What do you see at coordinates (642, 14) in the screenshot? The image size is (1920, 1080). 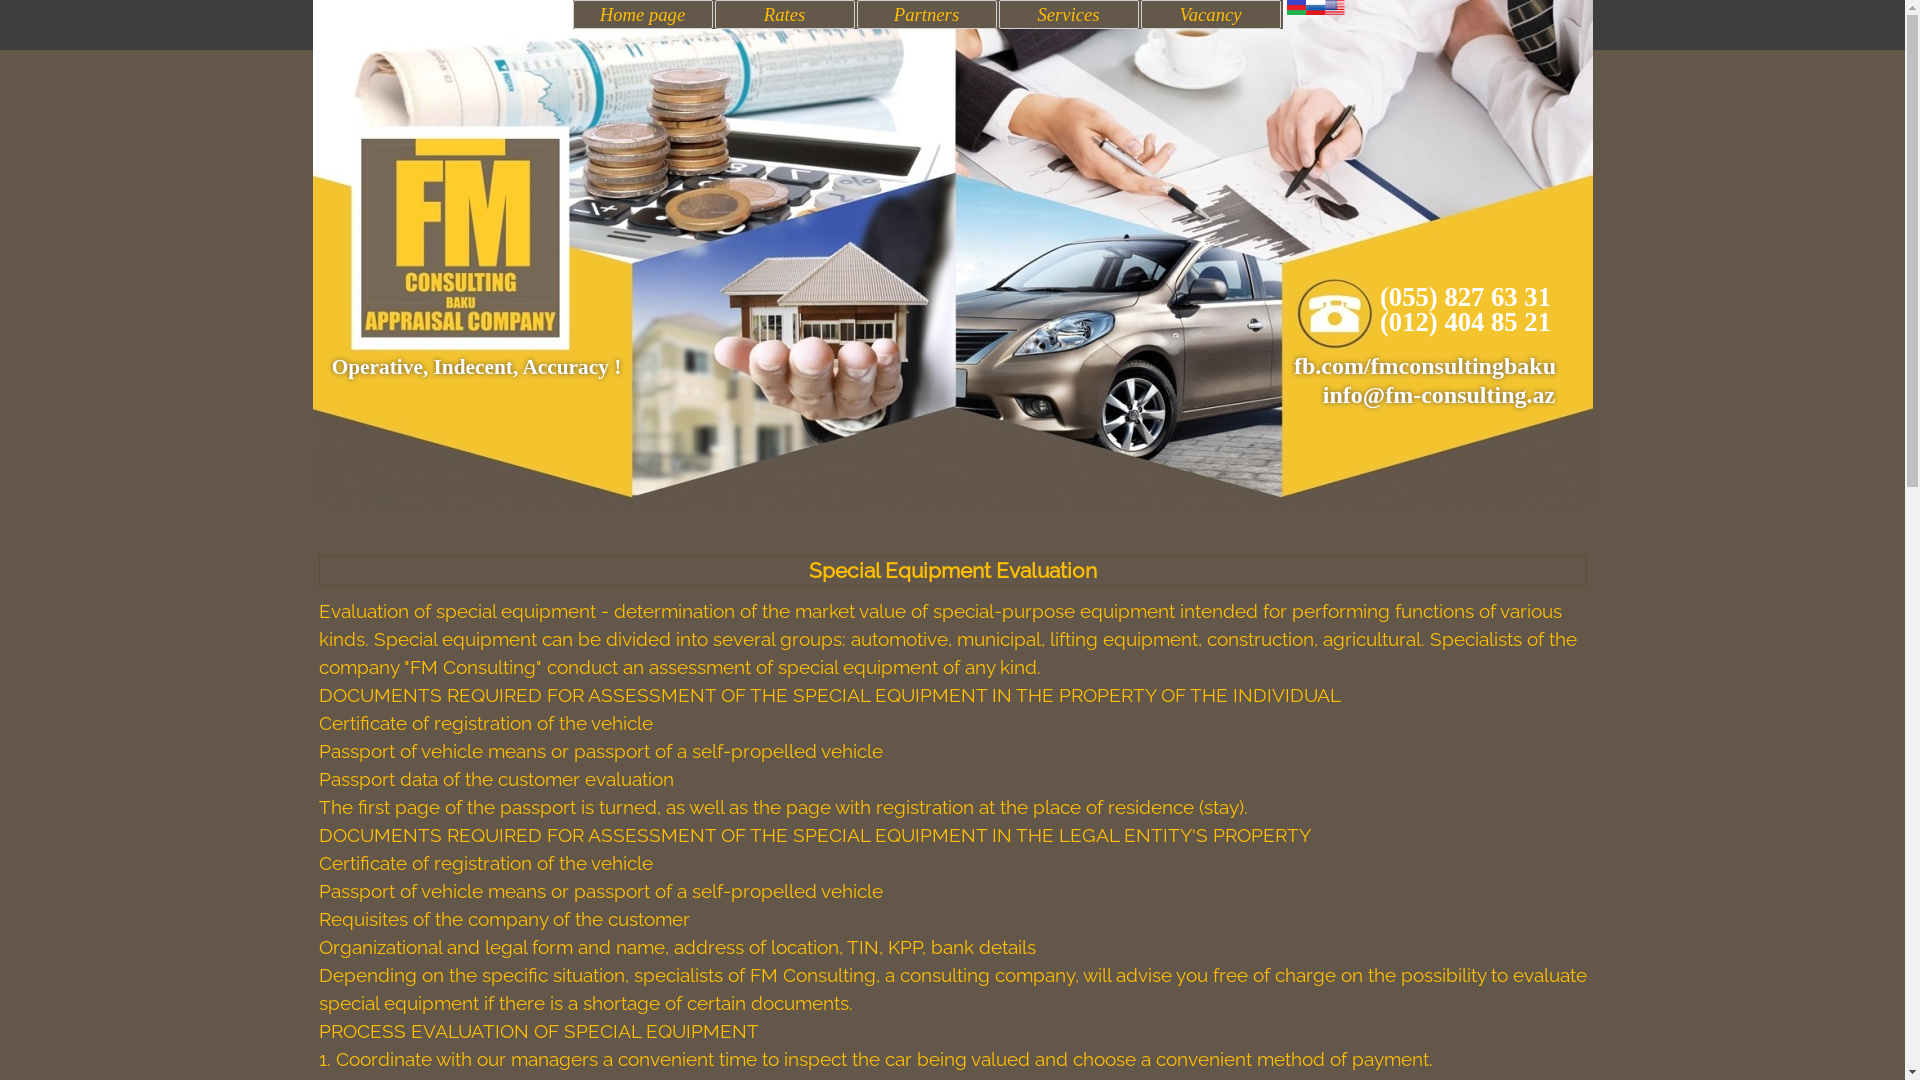 I see `Home page` at bounding box center [642, 14].